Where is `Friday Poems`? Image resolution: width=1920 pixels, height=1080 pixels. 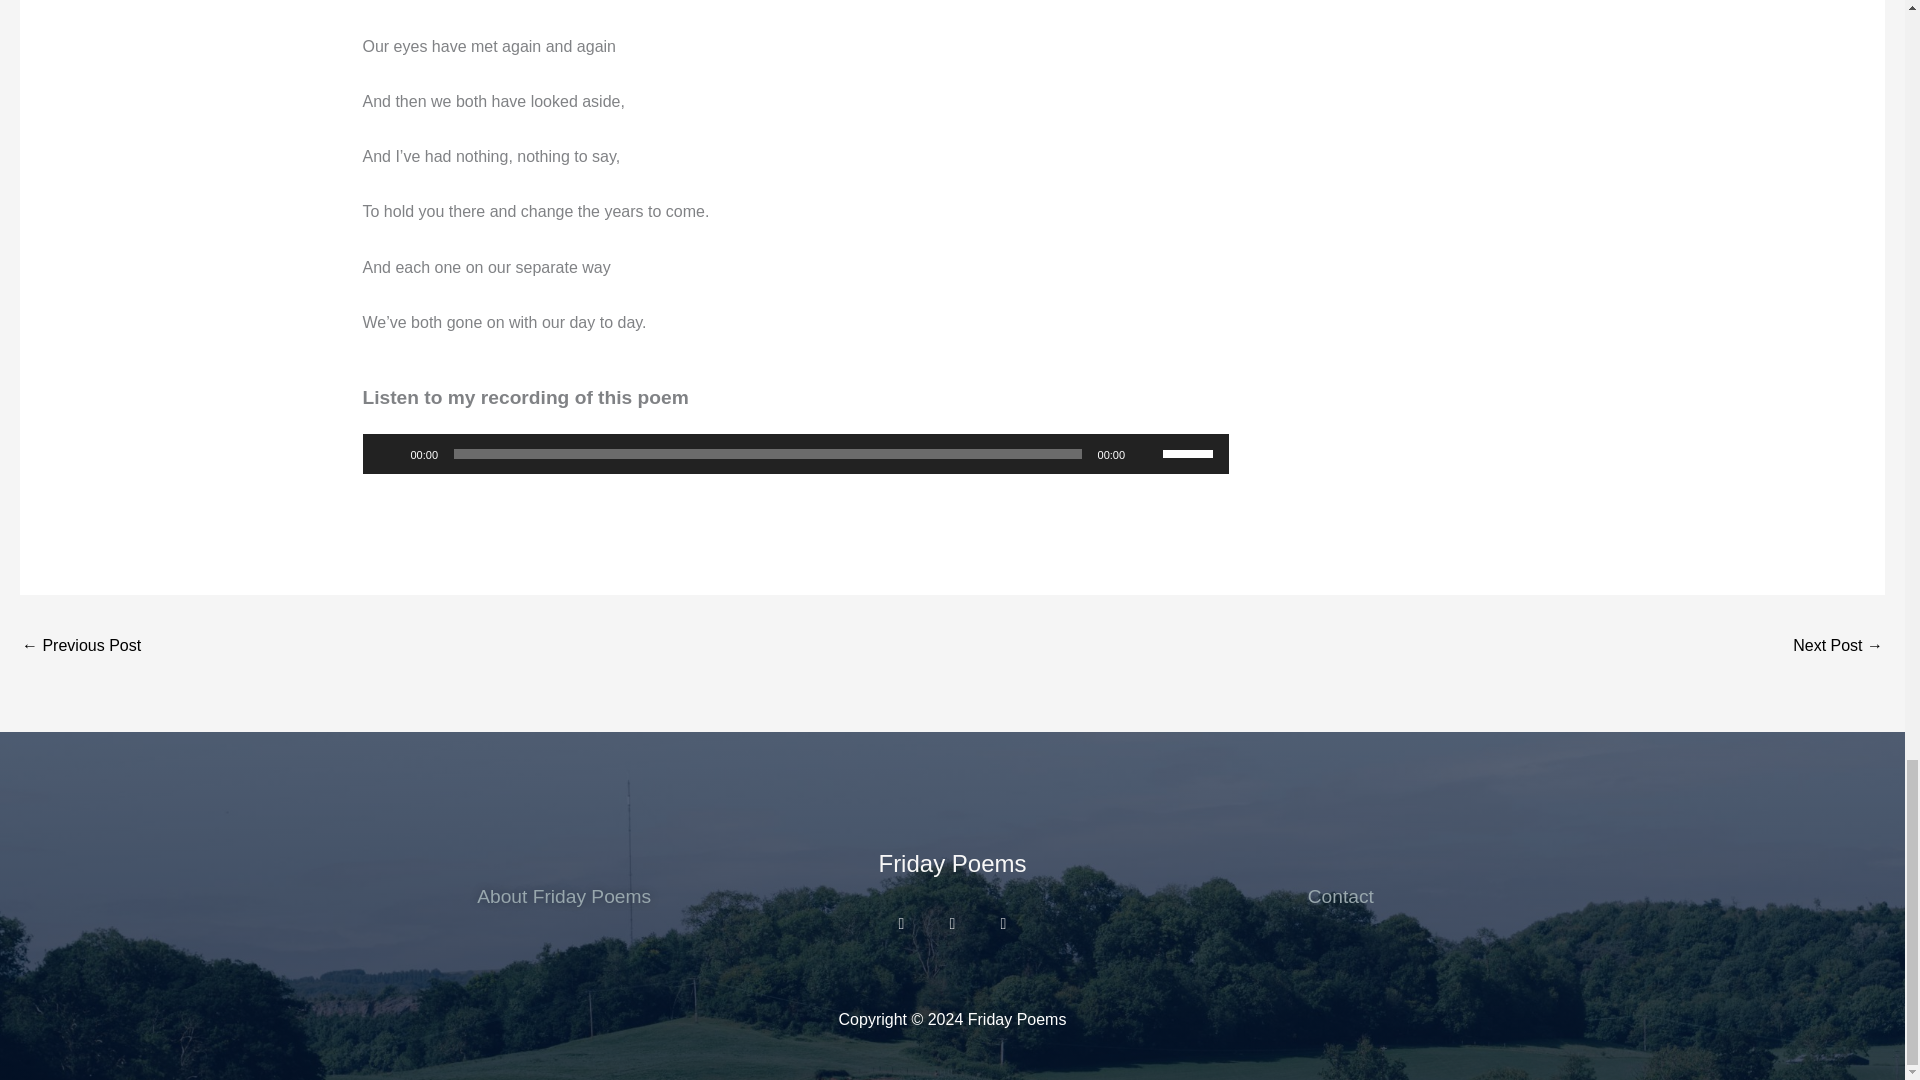
Friday Poems is located at coordinates (951, 862).